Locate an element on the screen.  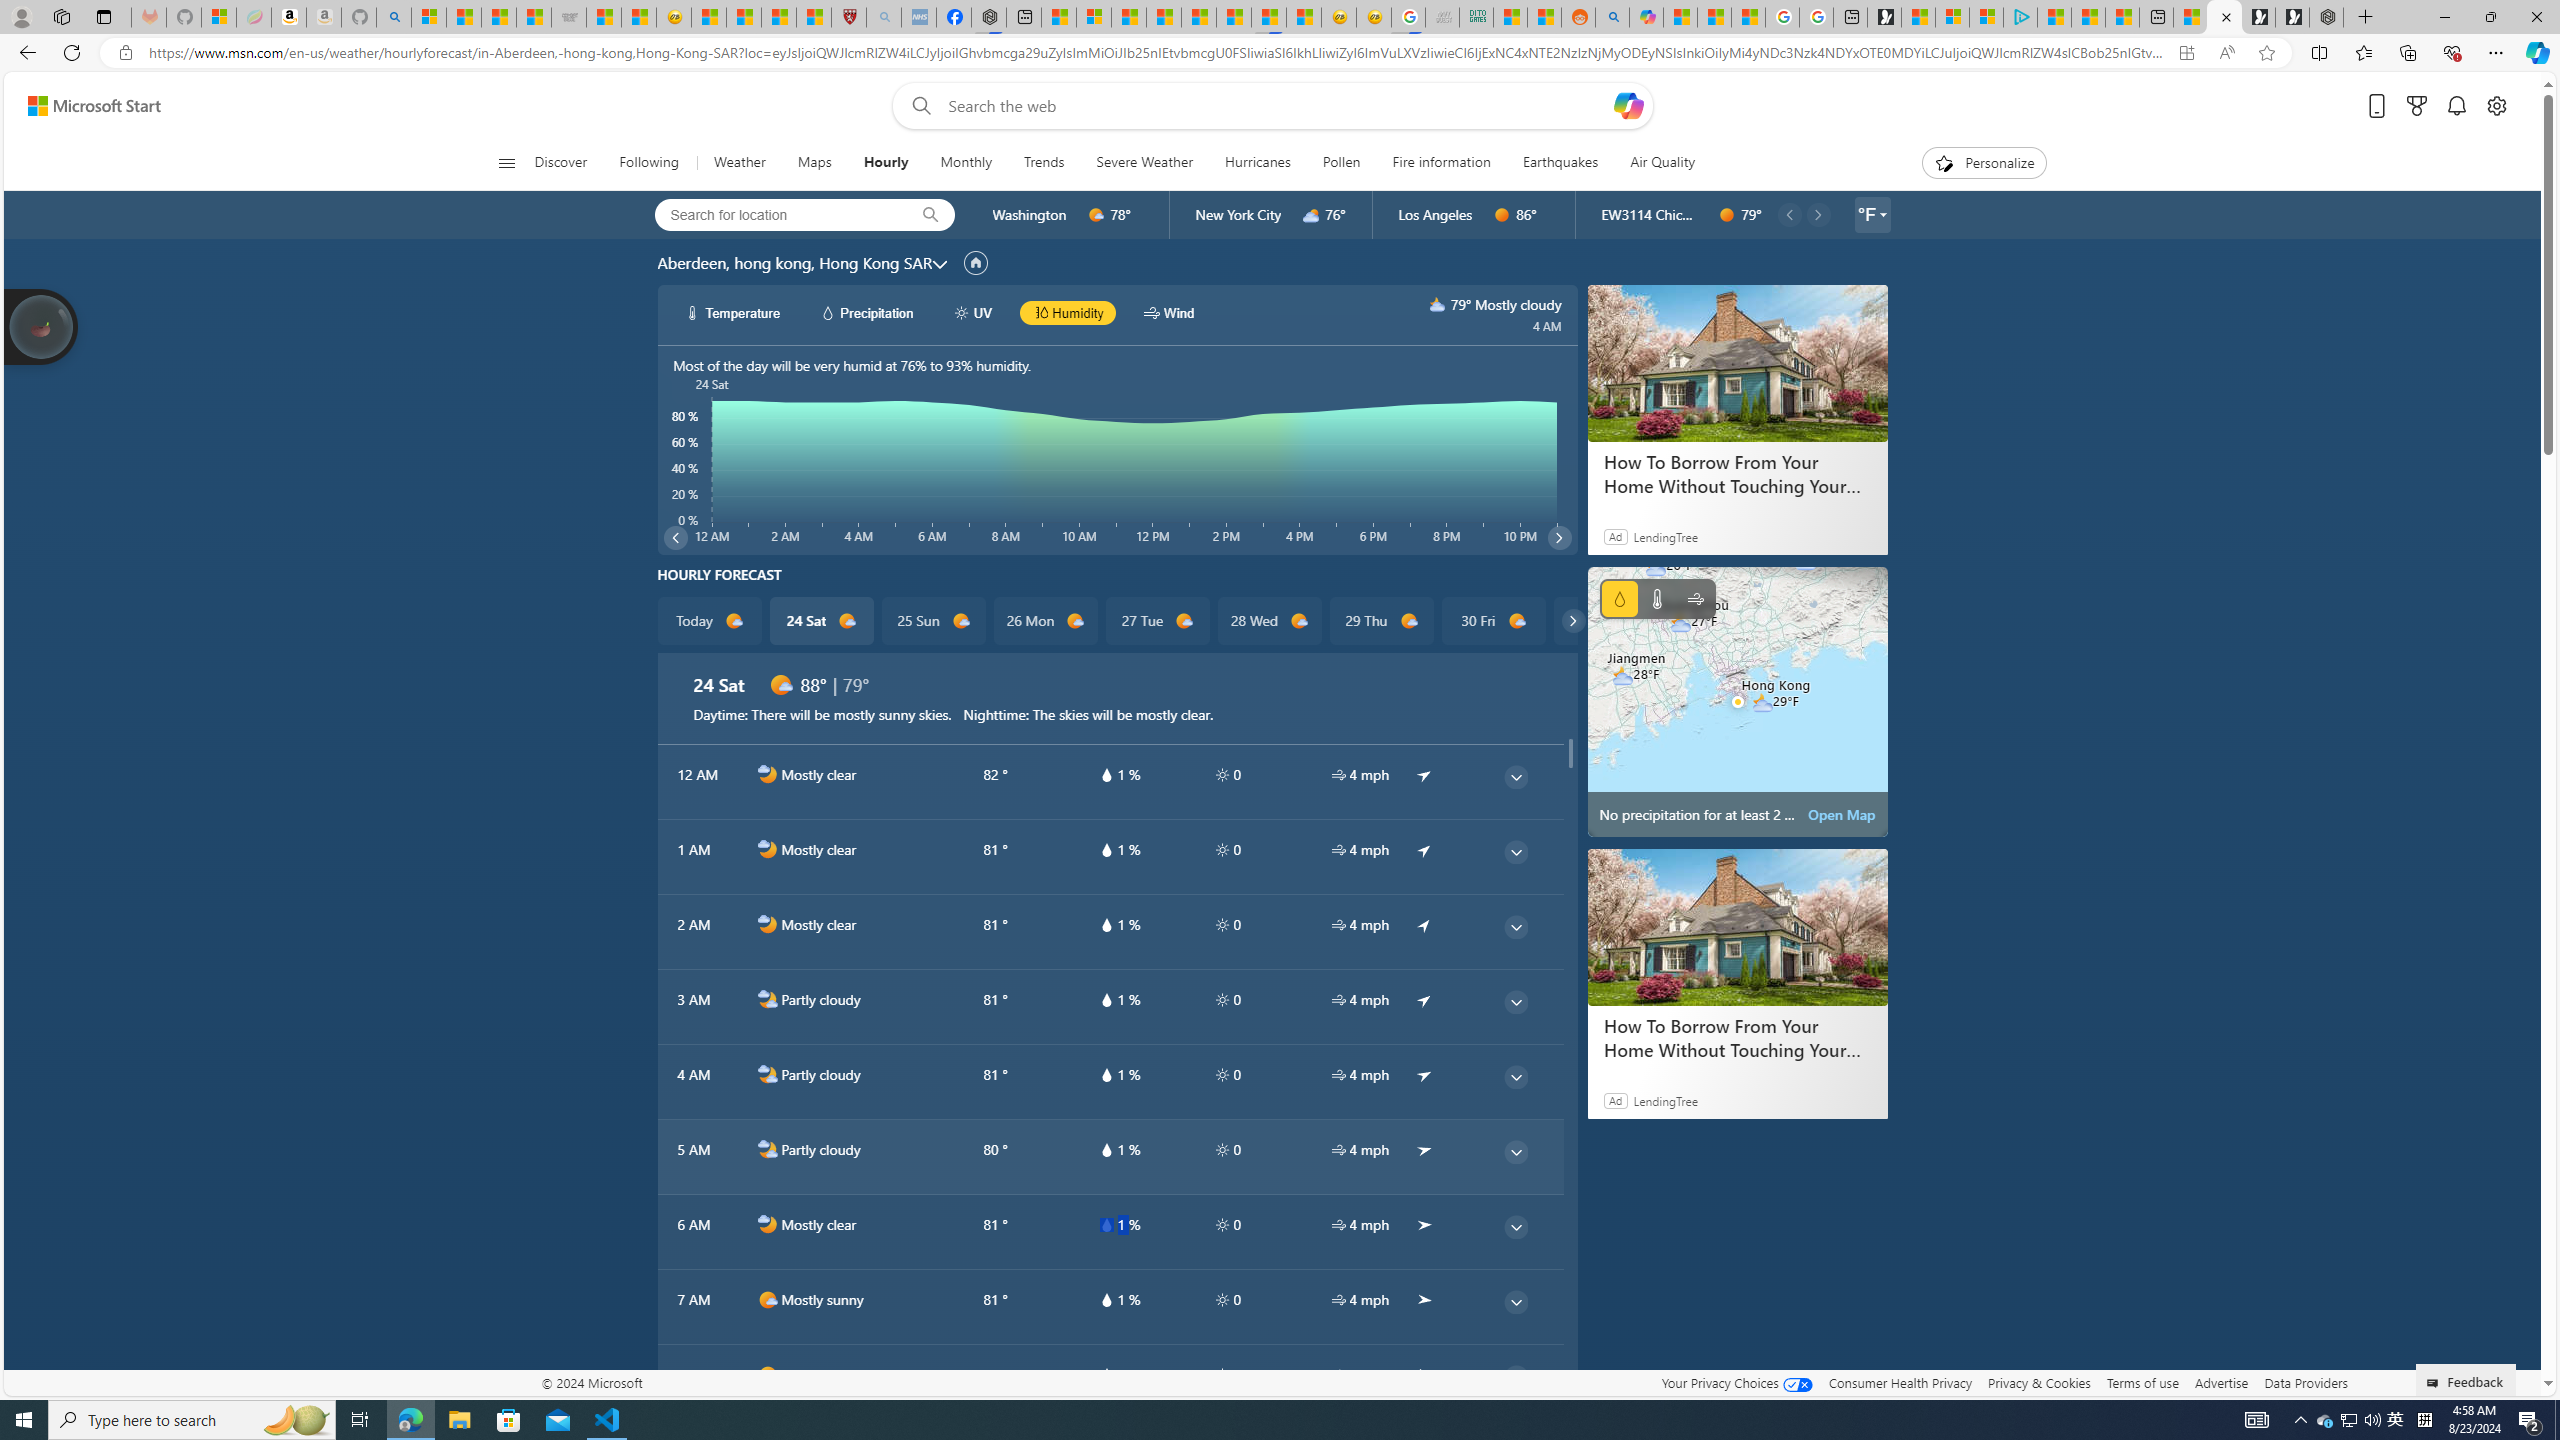
common/carouselChevron is located at coordinates (1574, 621).